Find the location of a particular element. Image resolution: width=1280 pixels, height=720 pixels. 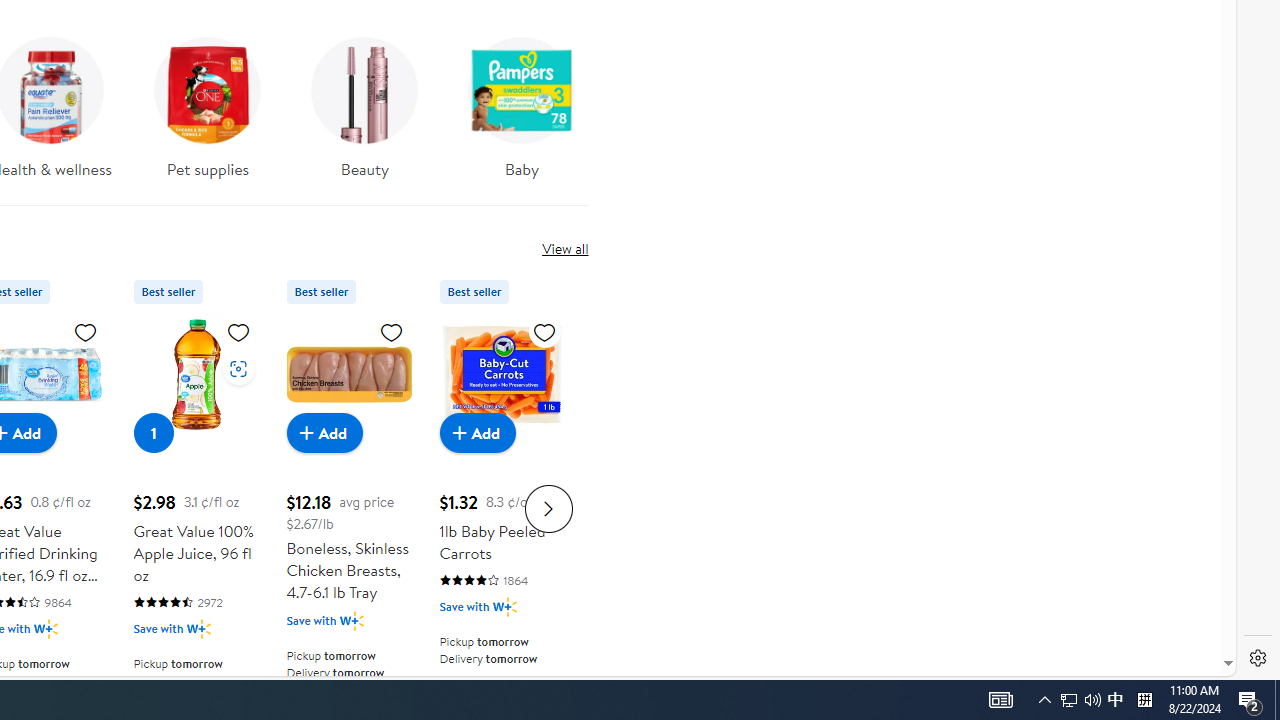

1lb Baby Peeled Carrots is located at coordinates (502, 374).